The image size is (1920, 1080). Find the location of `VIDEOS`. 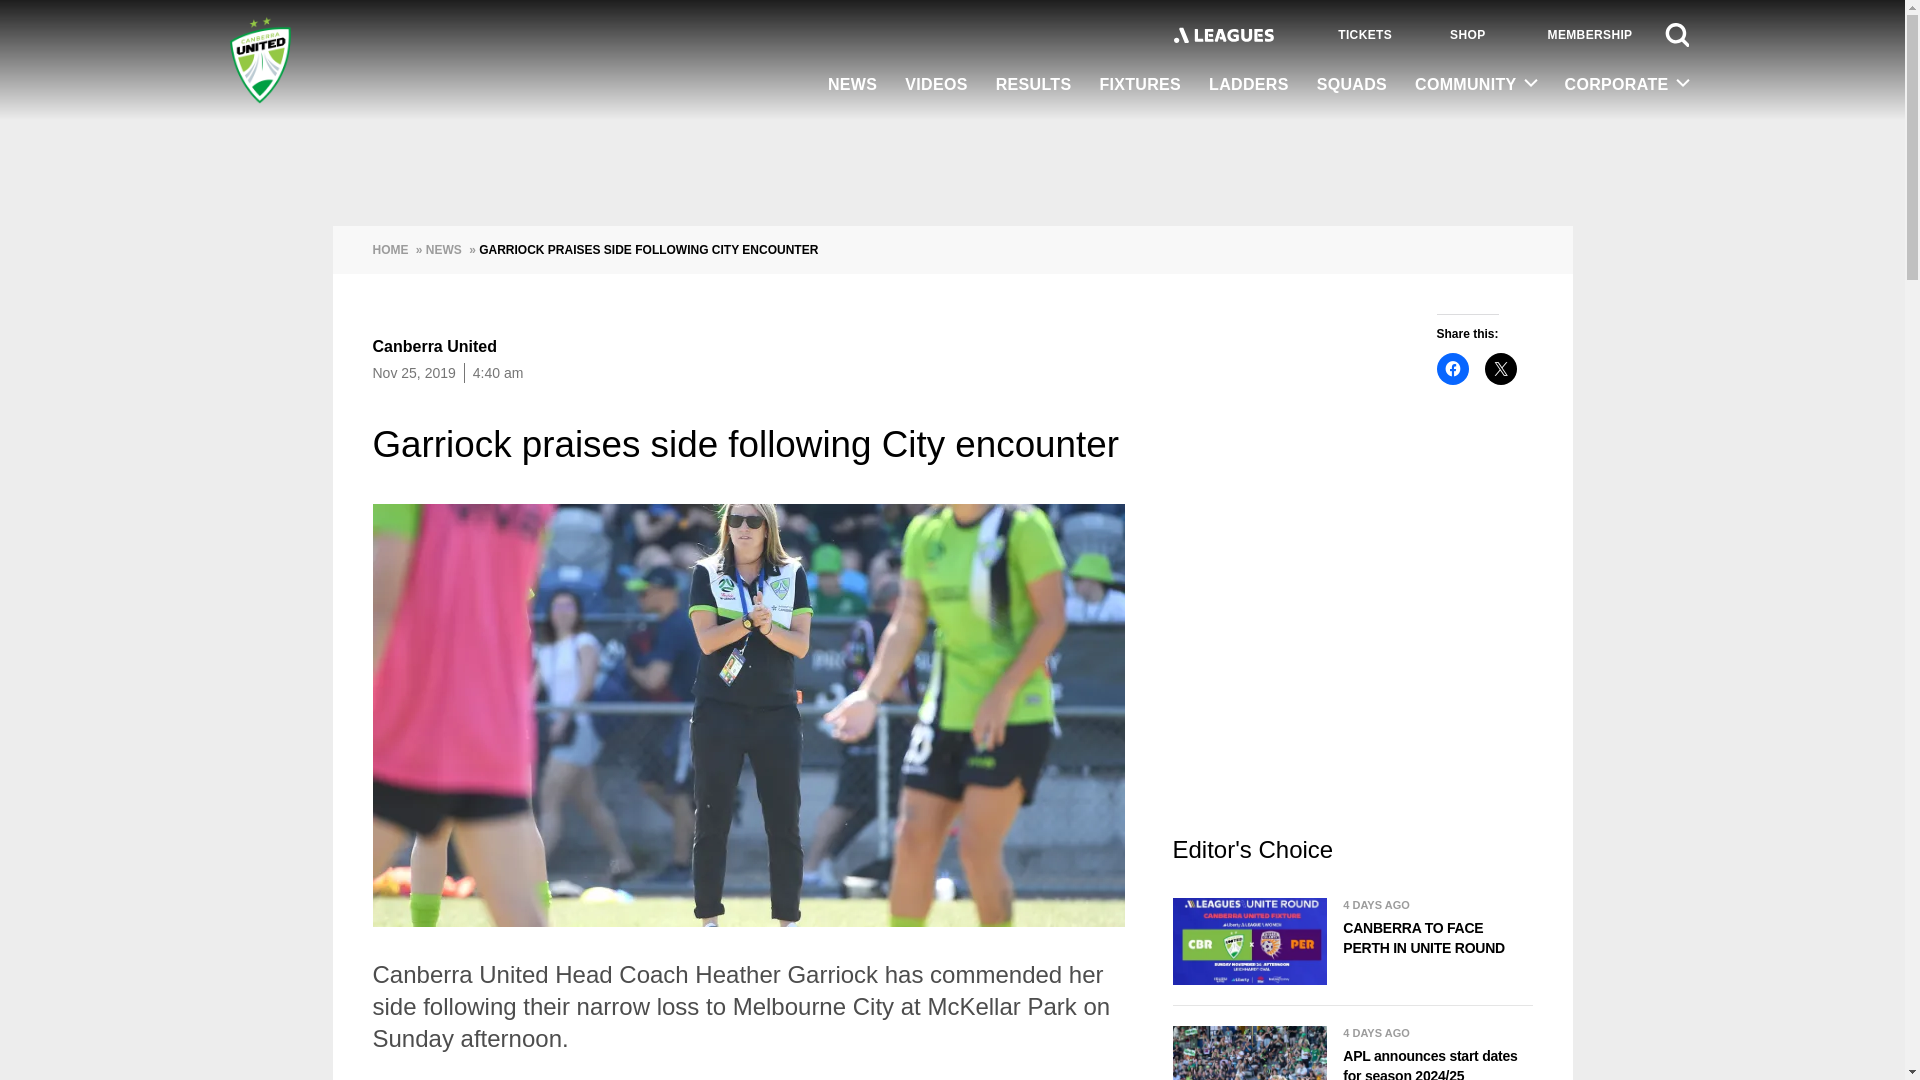

VIDEOS is located at coordinates (936, 86).